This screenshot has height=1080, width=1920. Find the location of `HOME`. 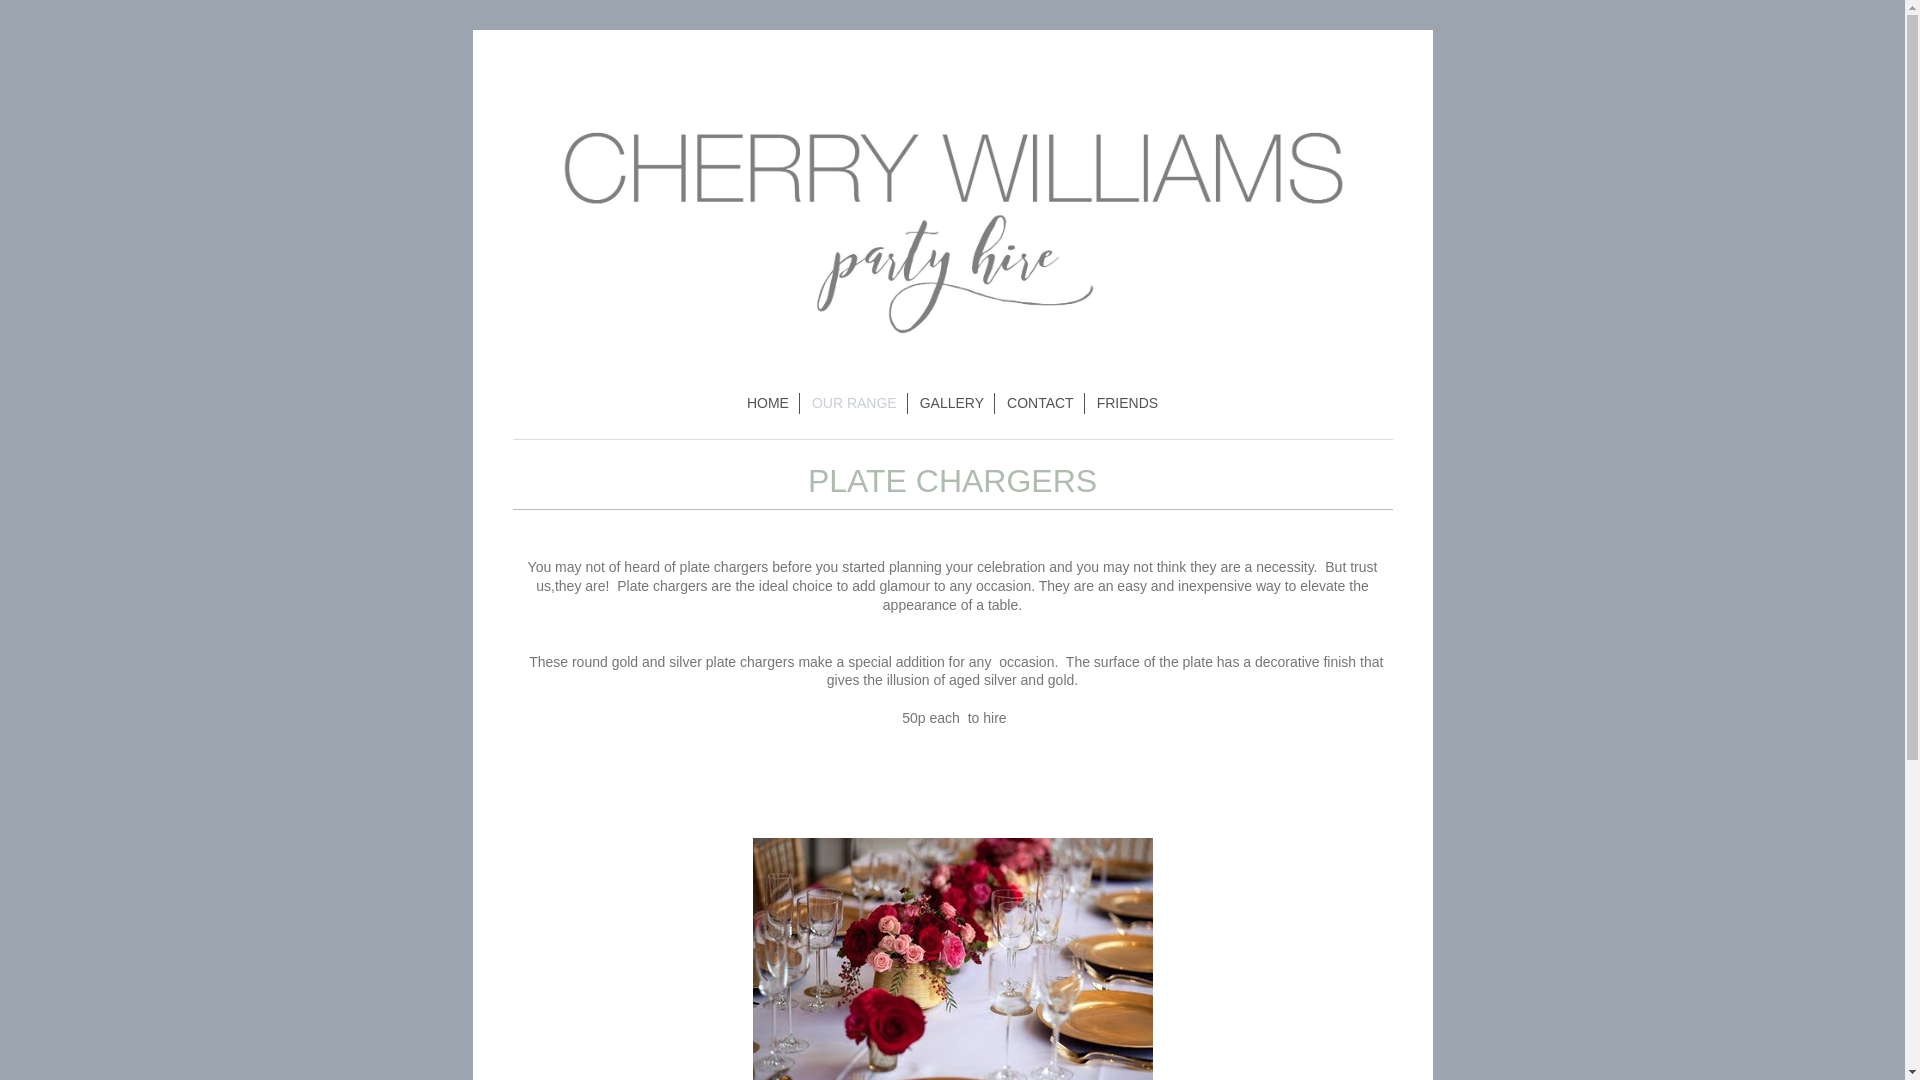

HOME is located at coordinates (768, 403).